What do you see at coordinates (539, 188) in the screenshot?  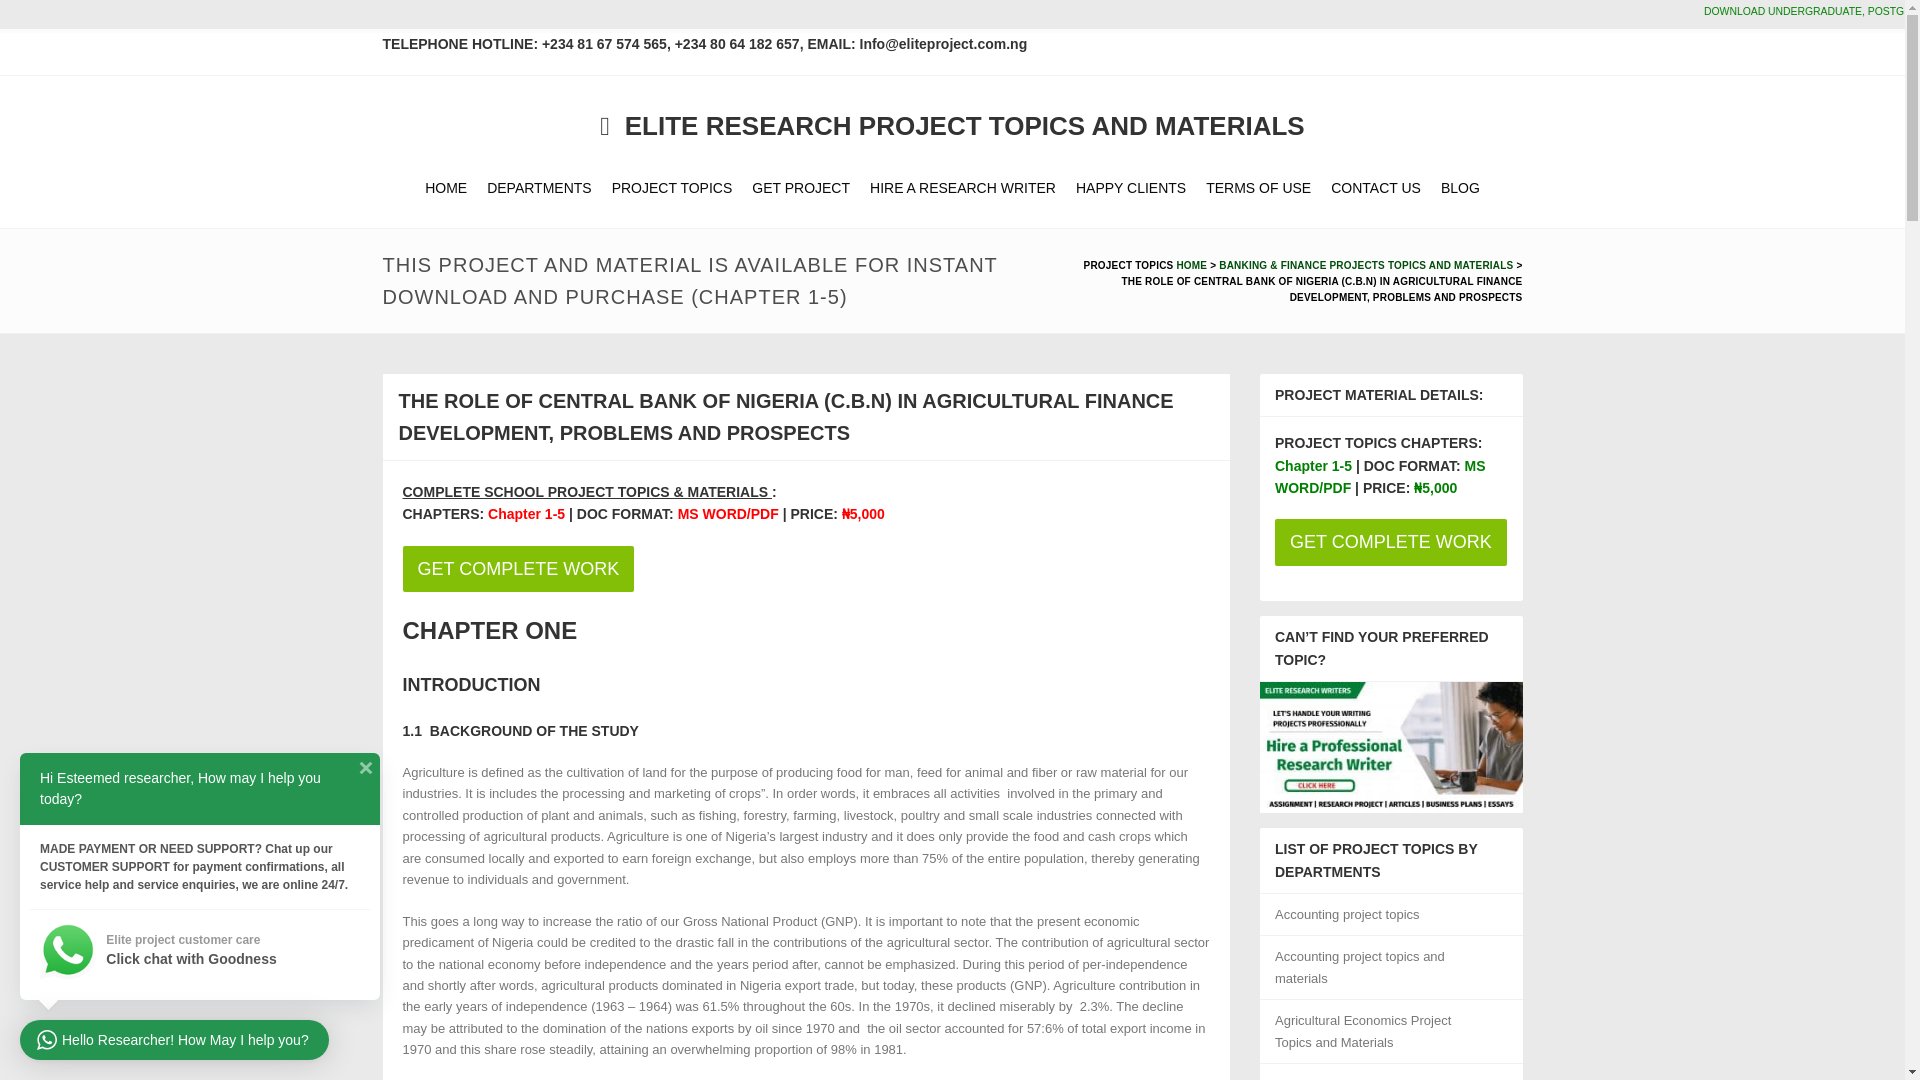 I see `DEPARTMENTS` at bounding box center [539, 188].